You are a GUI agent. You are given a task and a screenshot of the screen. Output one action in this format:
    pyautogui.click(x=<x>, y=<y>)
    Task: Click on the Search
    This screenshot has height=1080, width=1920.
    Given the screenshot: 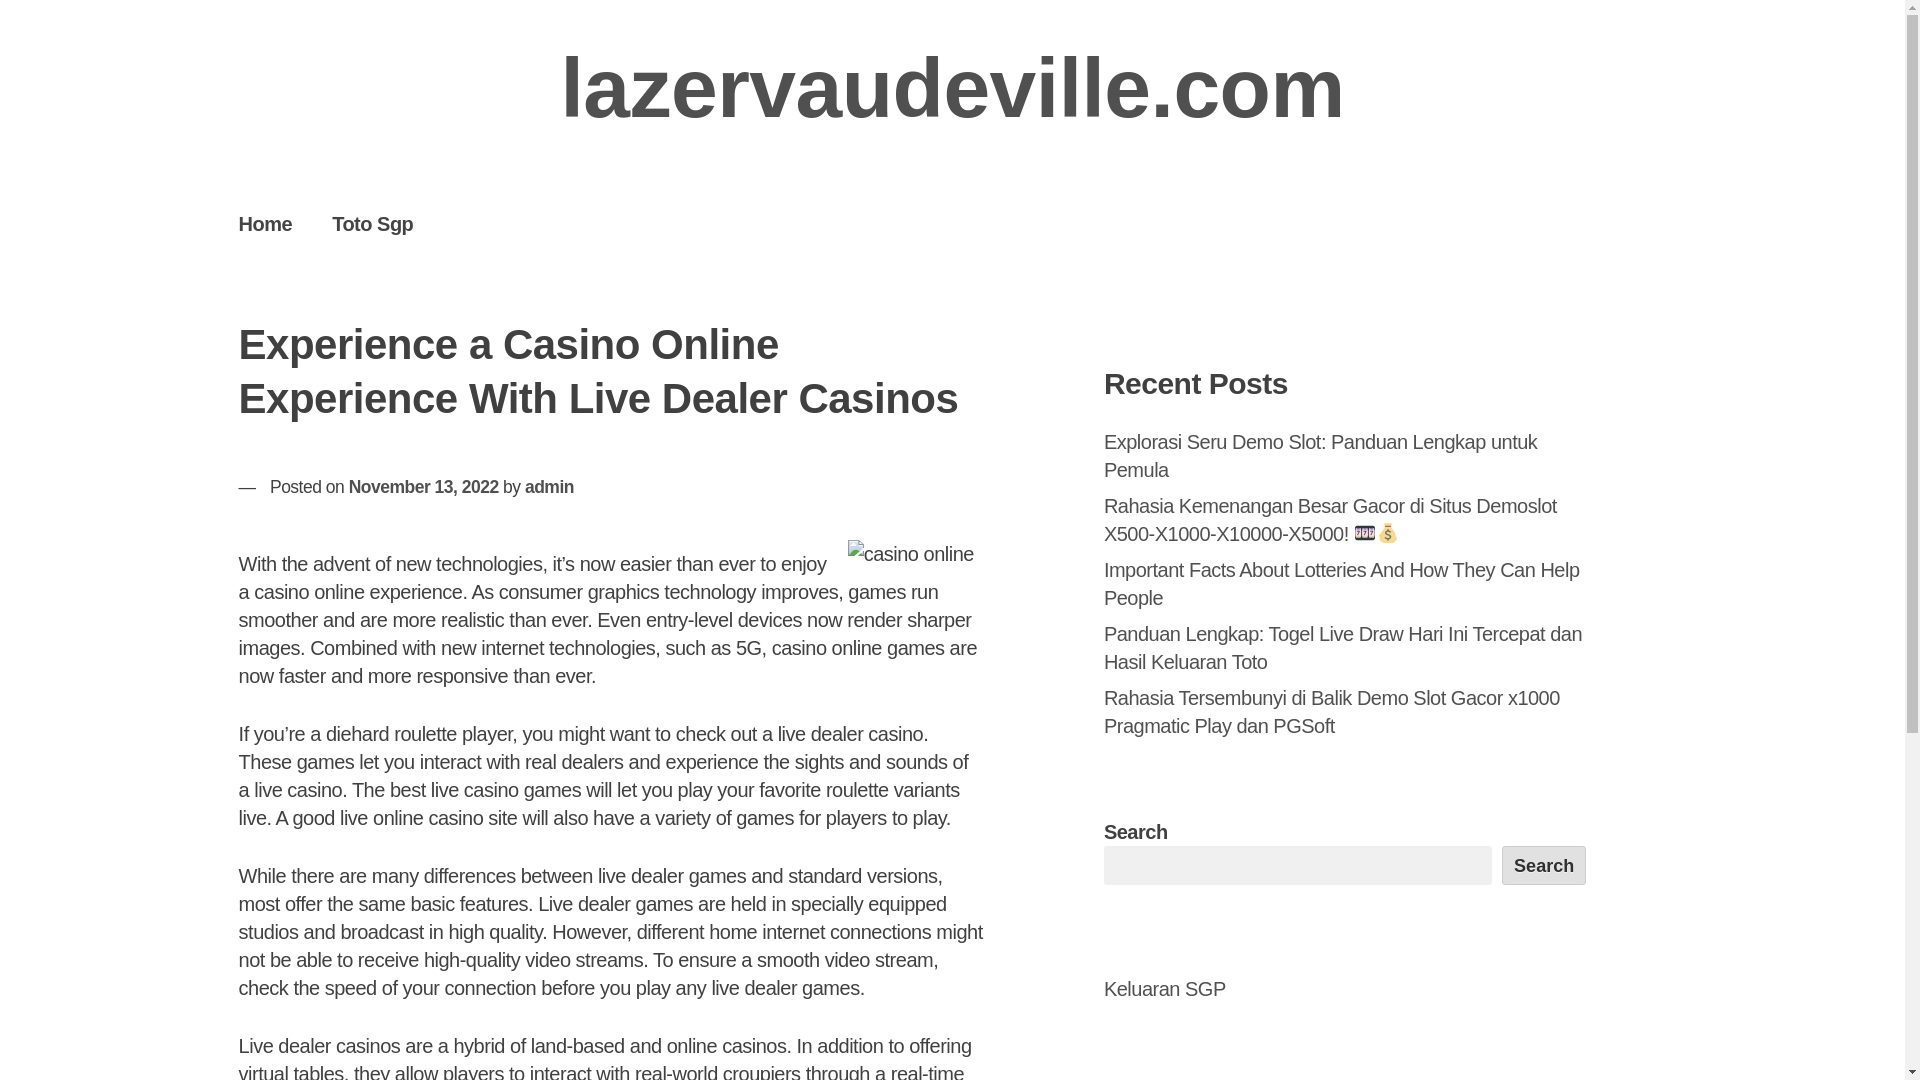 What is the action you would take?
    pyautogui.click(x=1544, y=864)
    